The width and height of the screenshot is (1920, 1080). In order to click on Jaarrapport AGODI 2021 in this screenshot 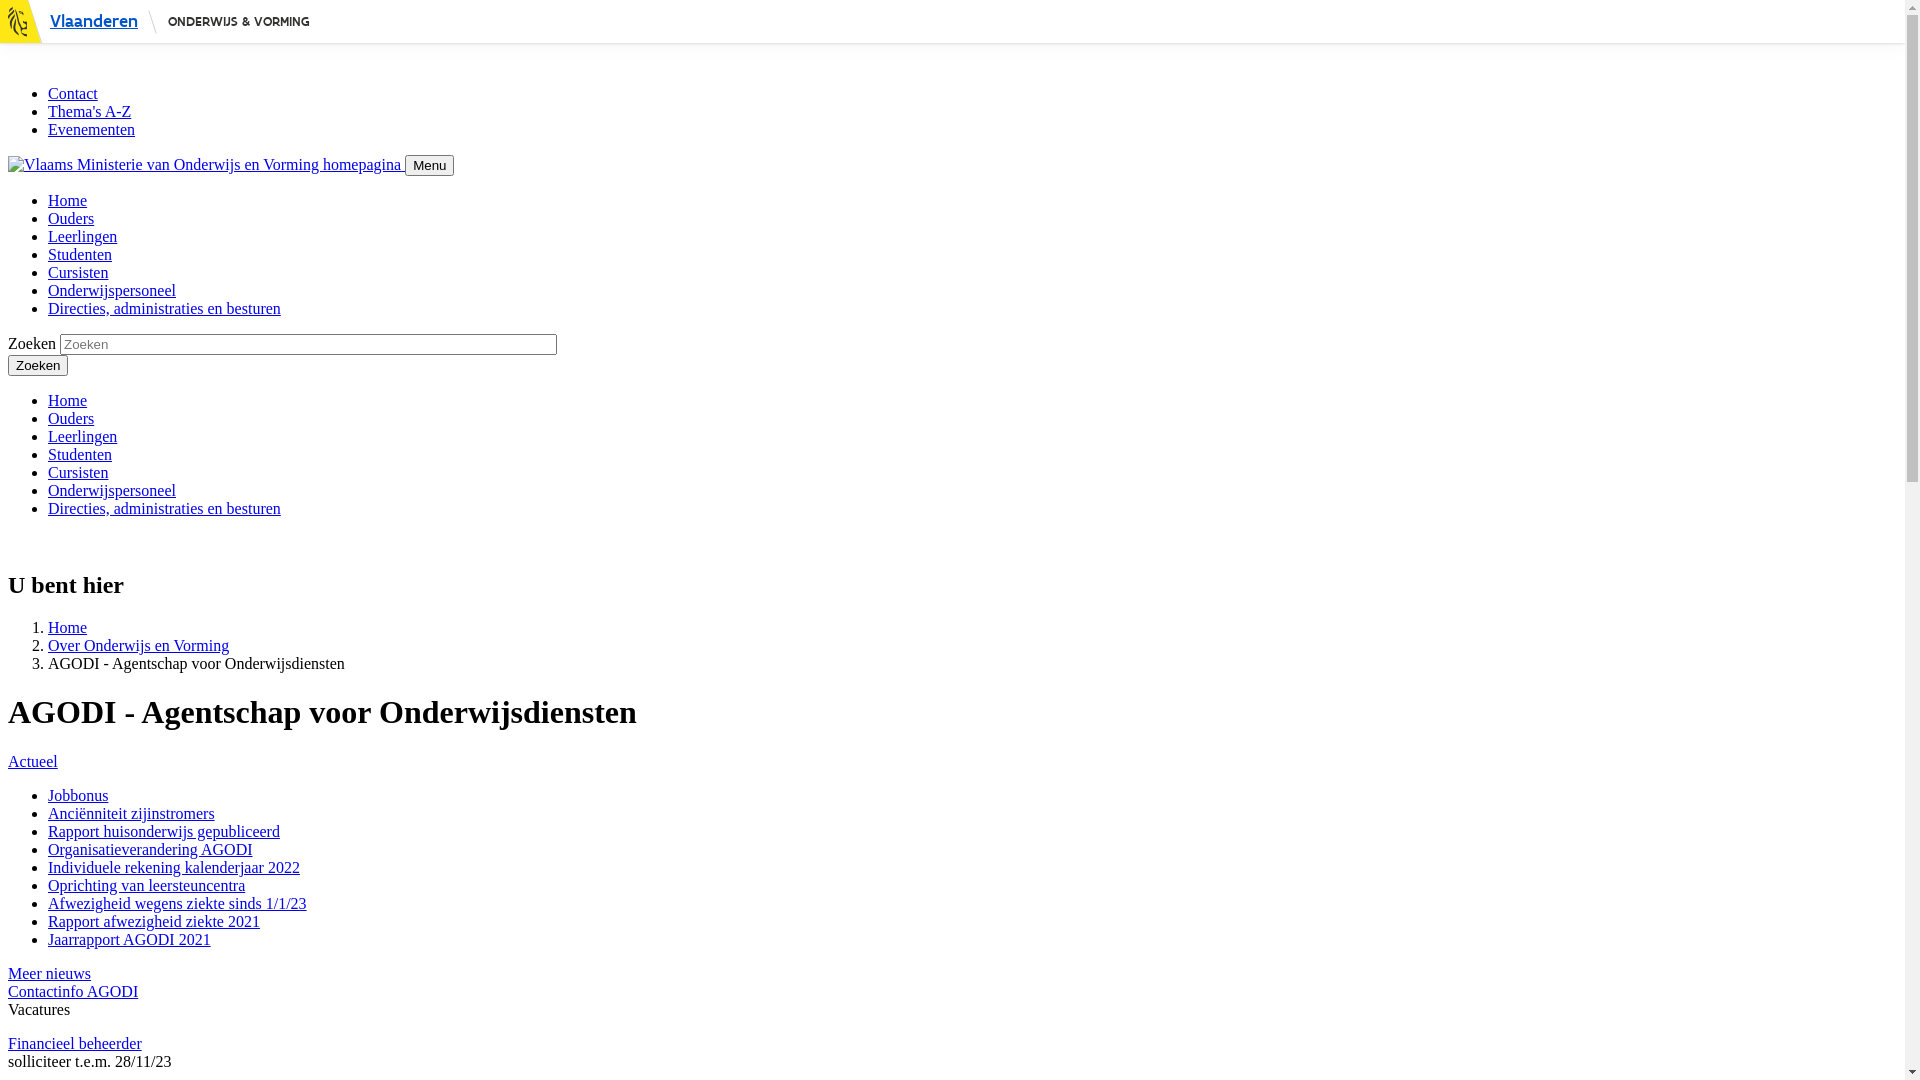, I will do `click(130, 940)`.